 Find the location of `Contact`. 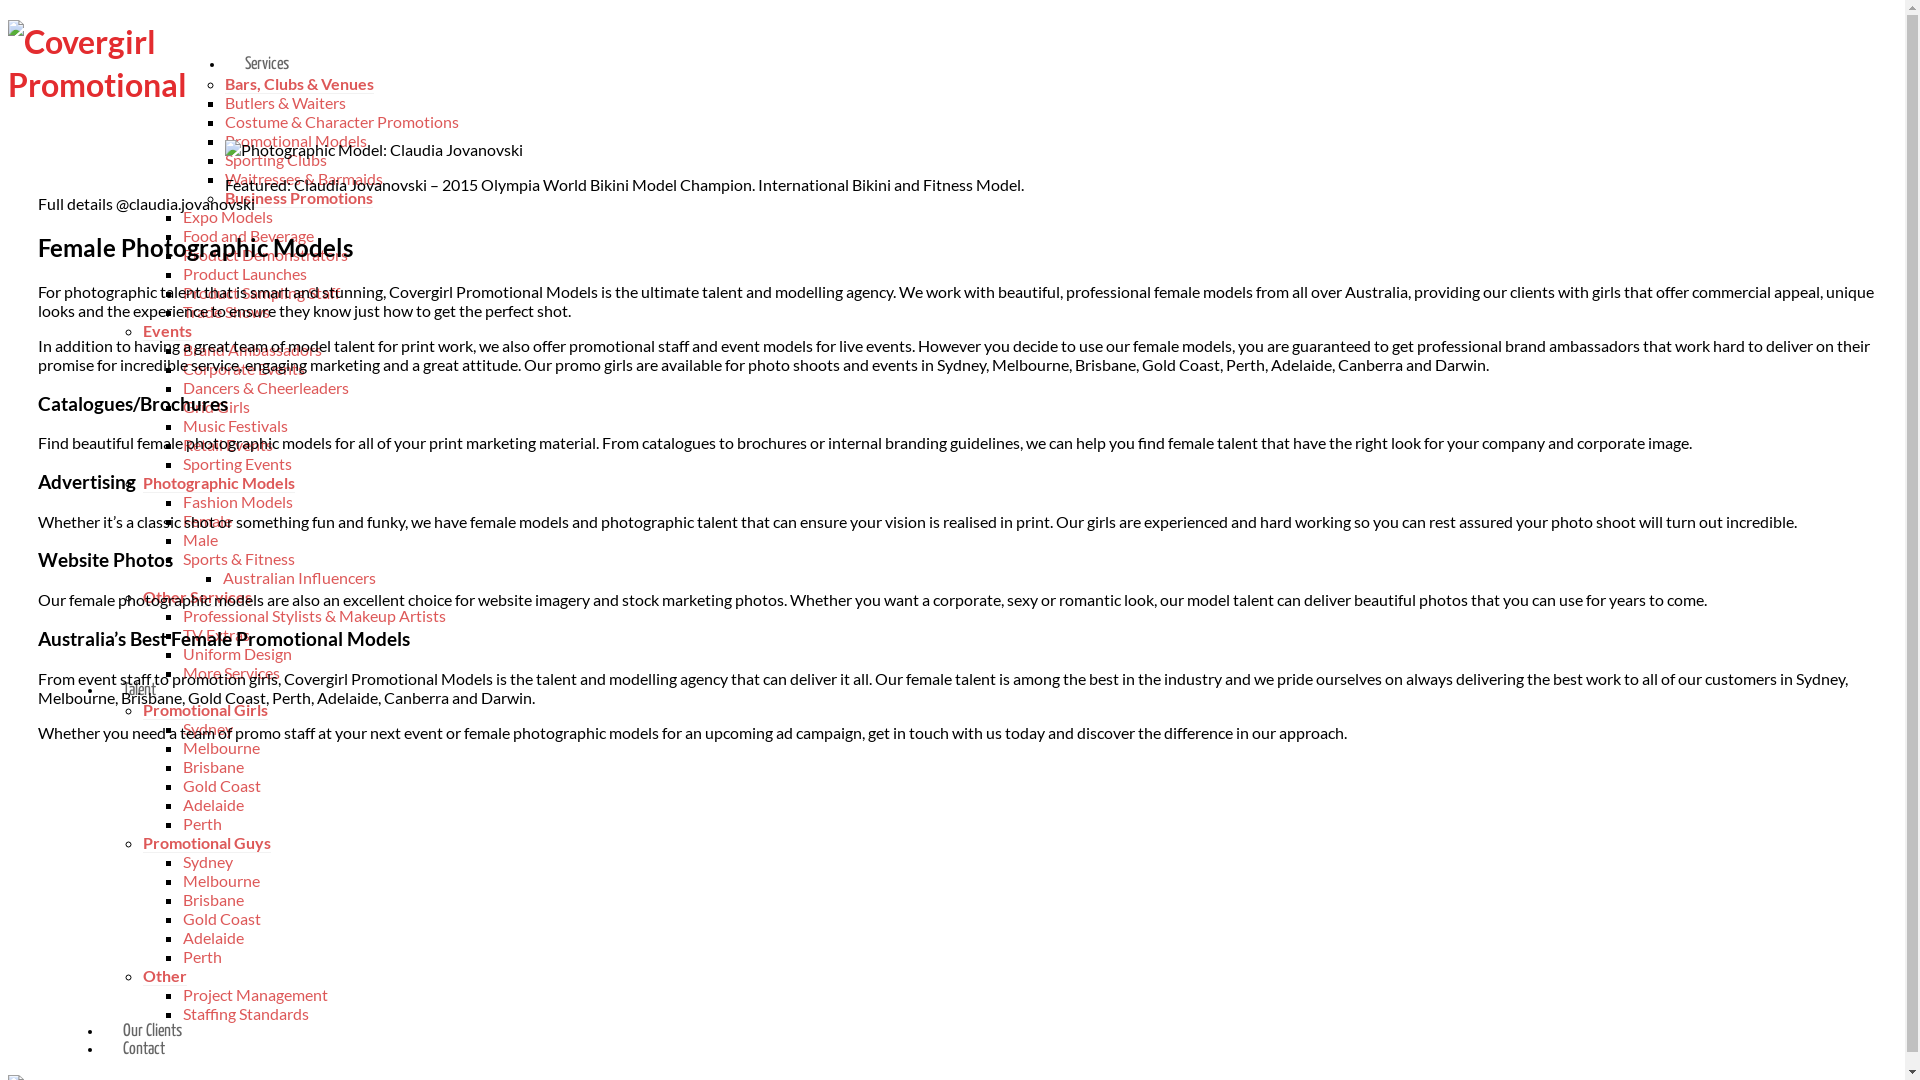

Contact is located at coordinates (134, 1050).